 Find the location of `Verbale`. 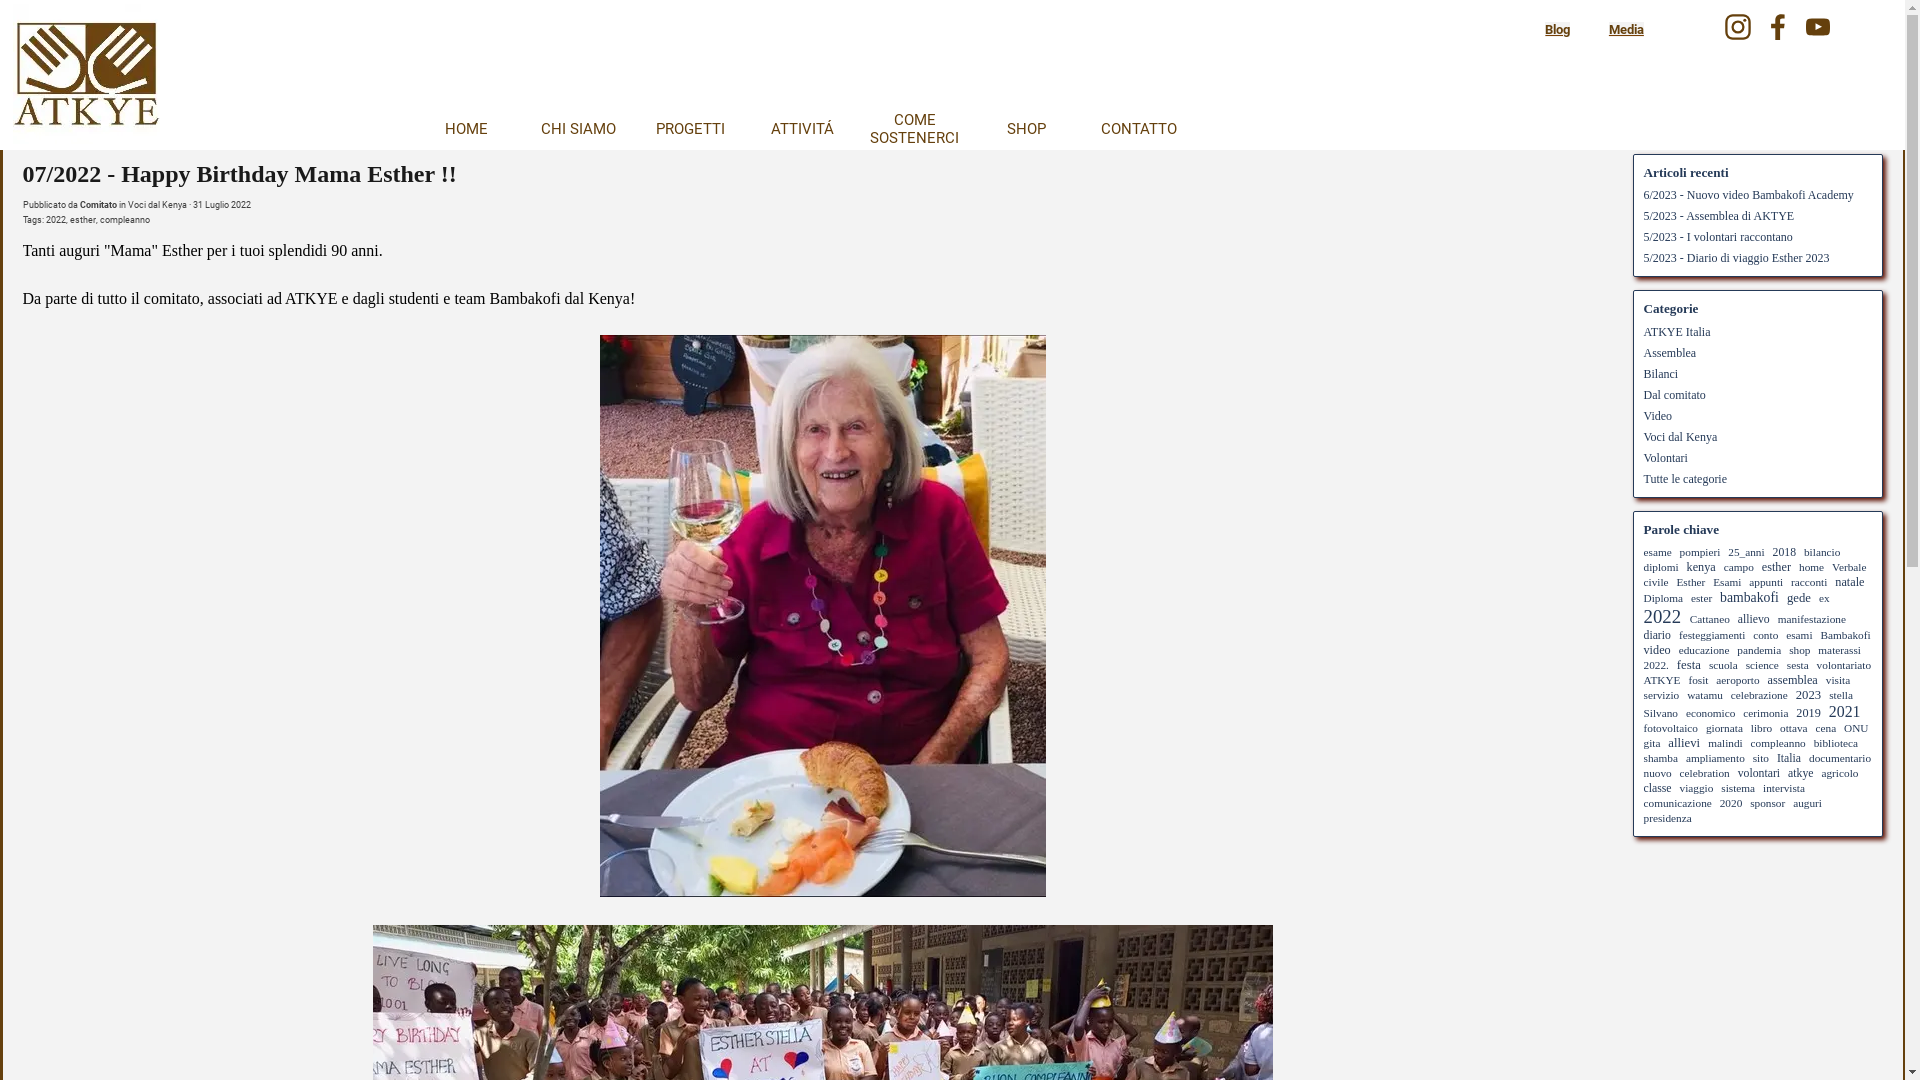

Verbale is located at coordinates (1849, 567).